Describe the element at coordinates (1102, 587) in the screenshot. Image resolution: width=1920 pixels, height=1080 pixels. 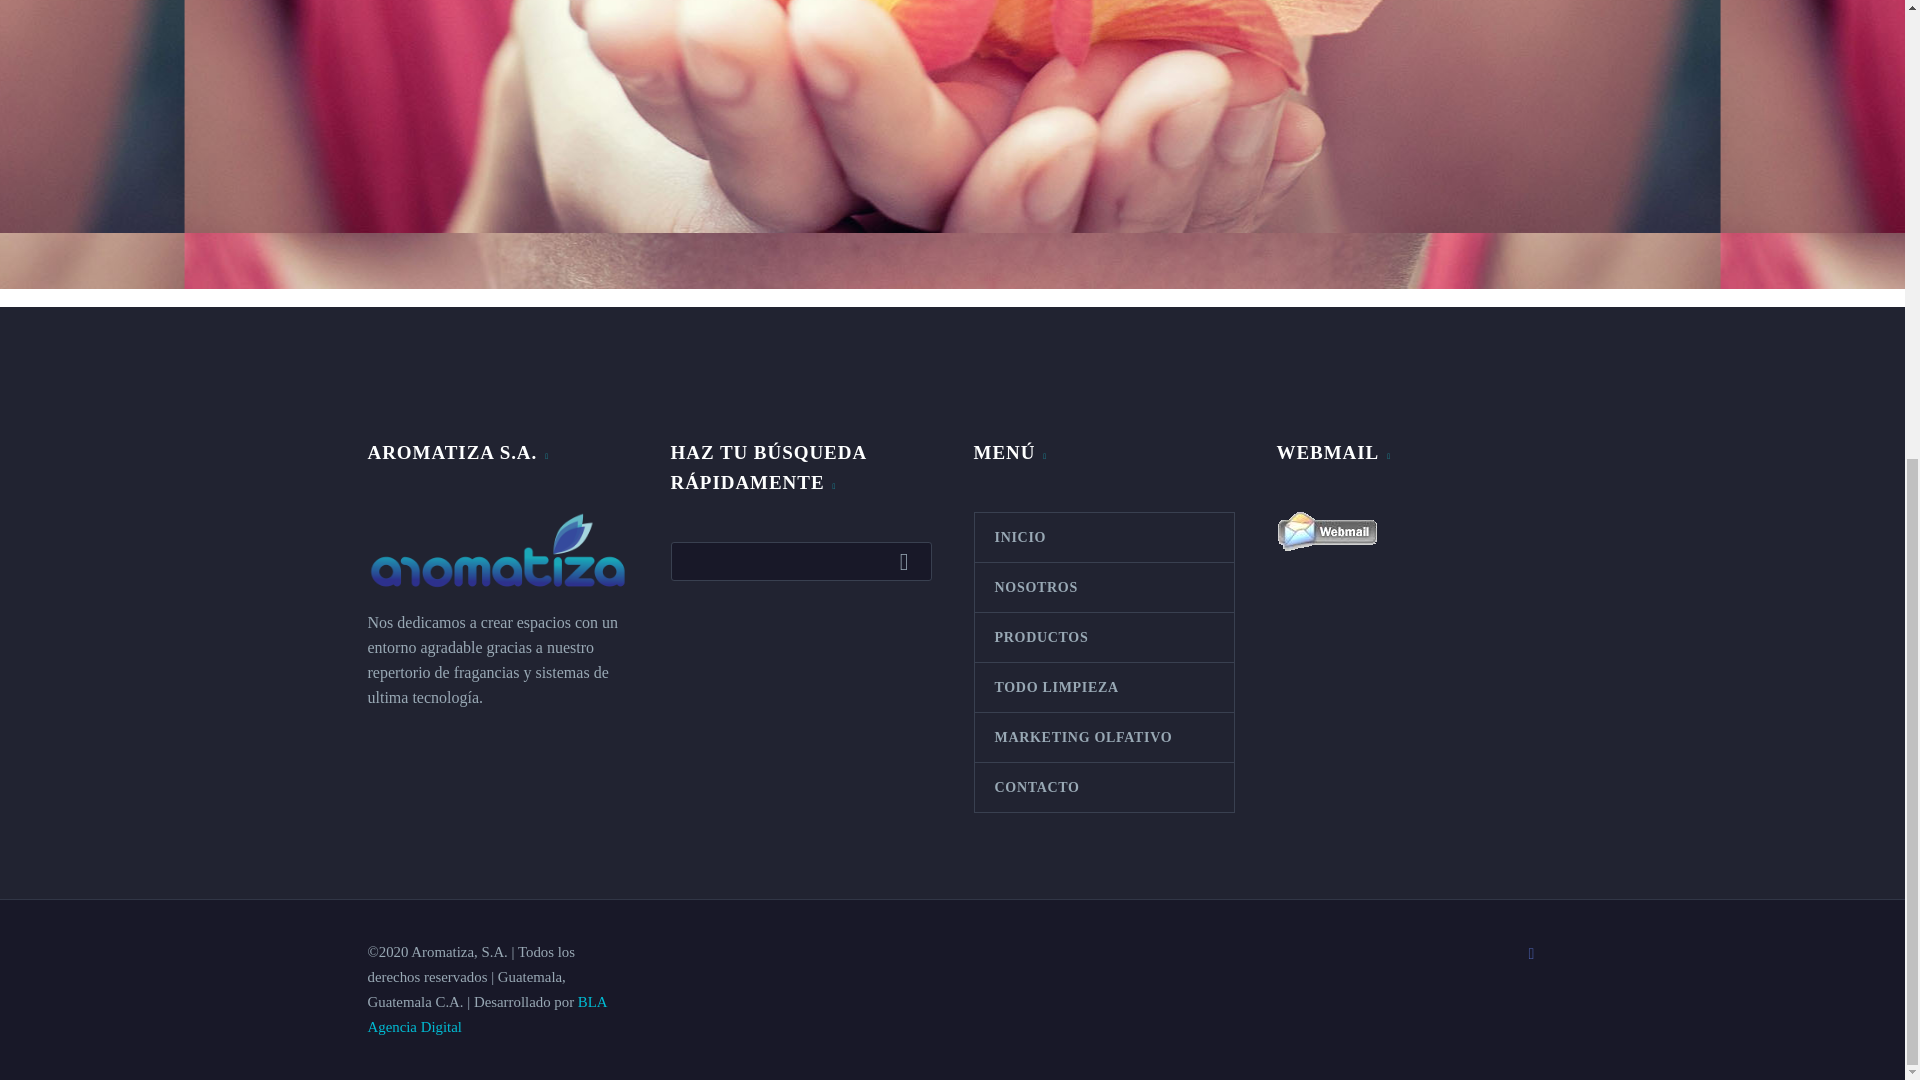
I see `NOSOTROS` at that location.